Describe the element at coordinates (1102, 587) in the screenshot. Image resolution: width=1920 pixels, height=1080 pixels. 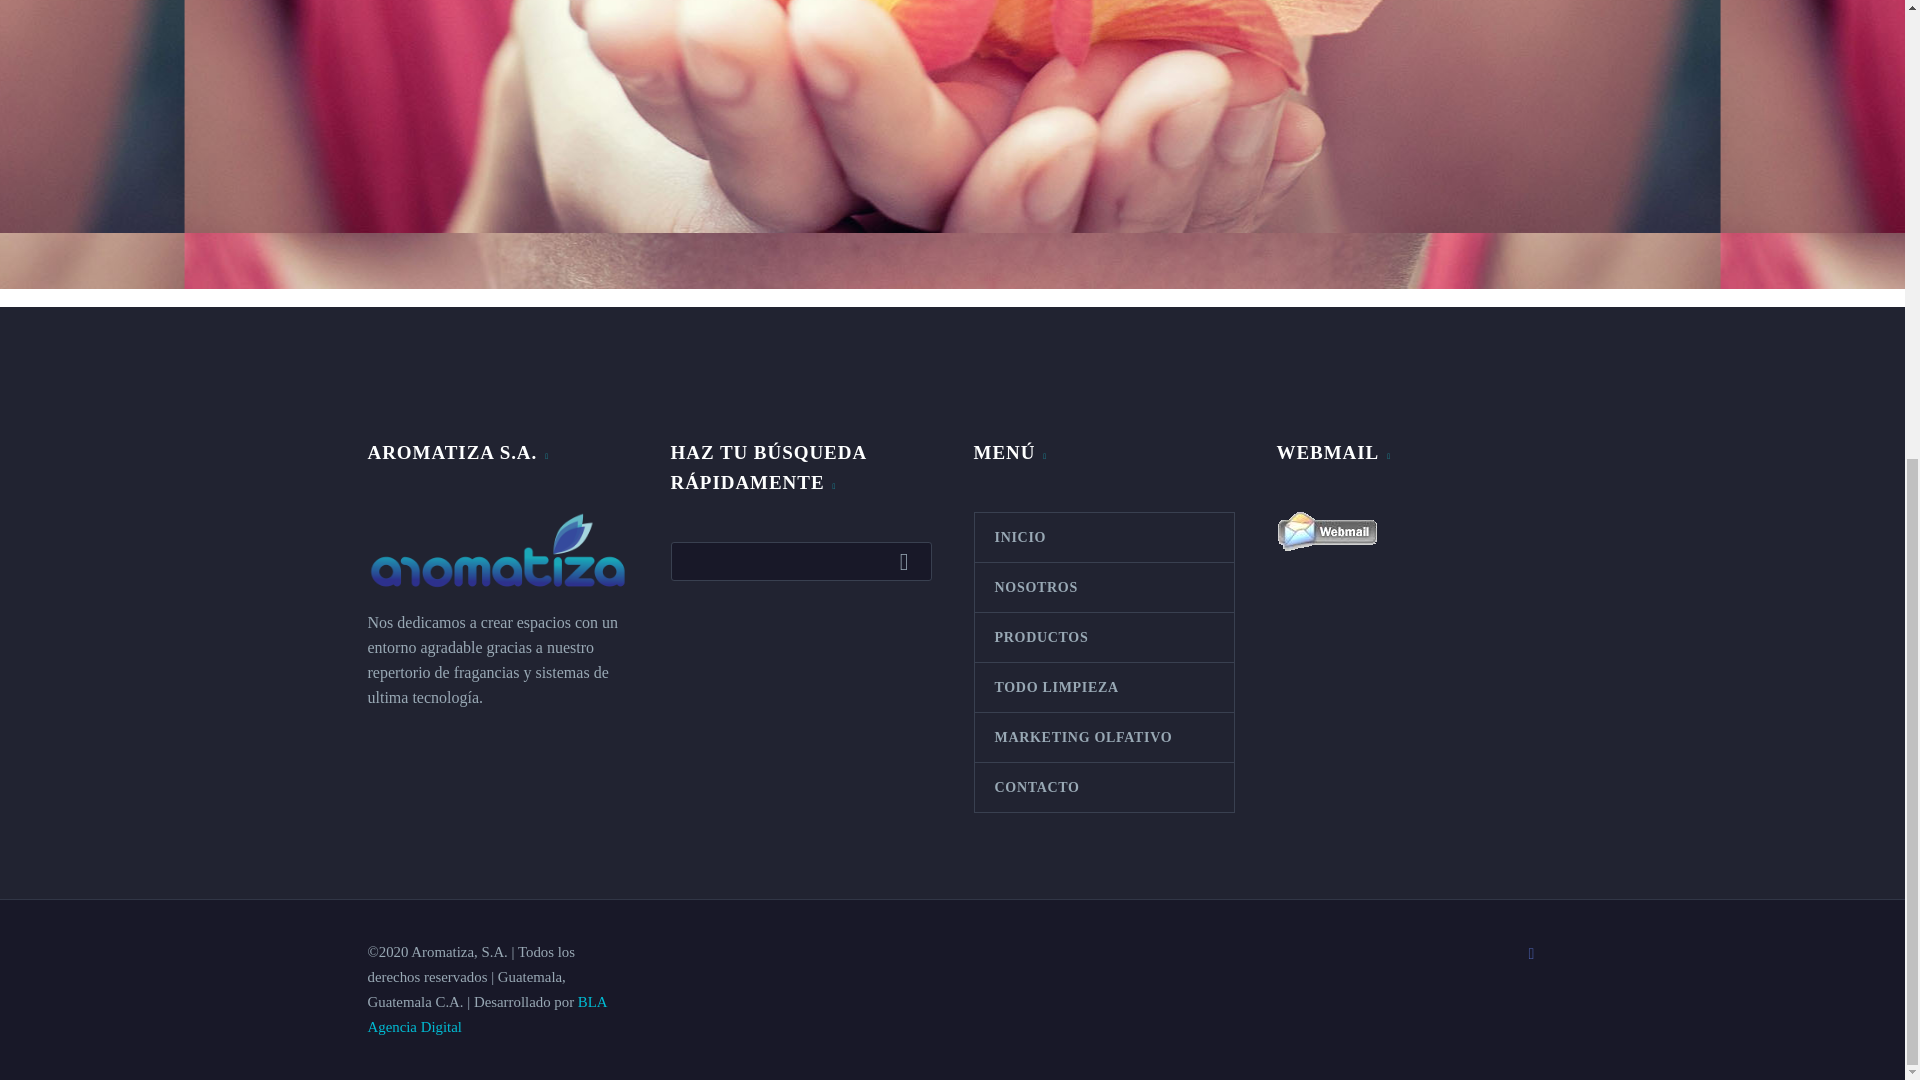
I see `NOSOTROS` at that location.